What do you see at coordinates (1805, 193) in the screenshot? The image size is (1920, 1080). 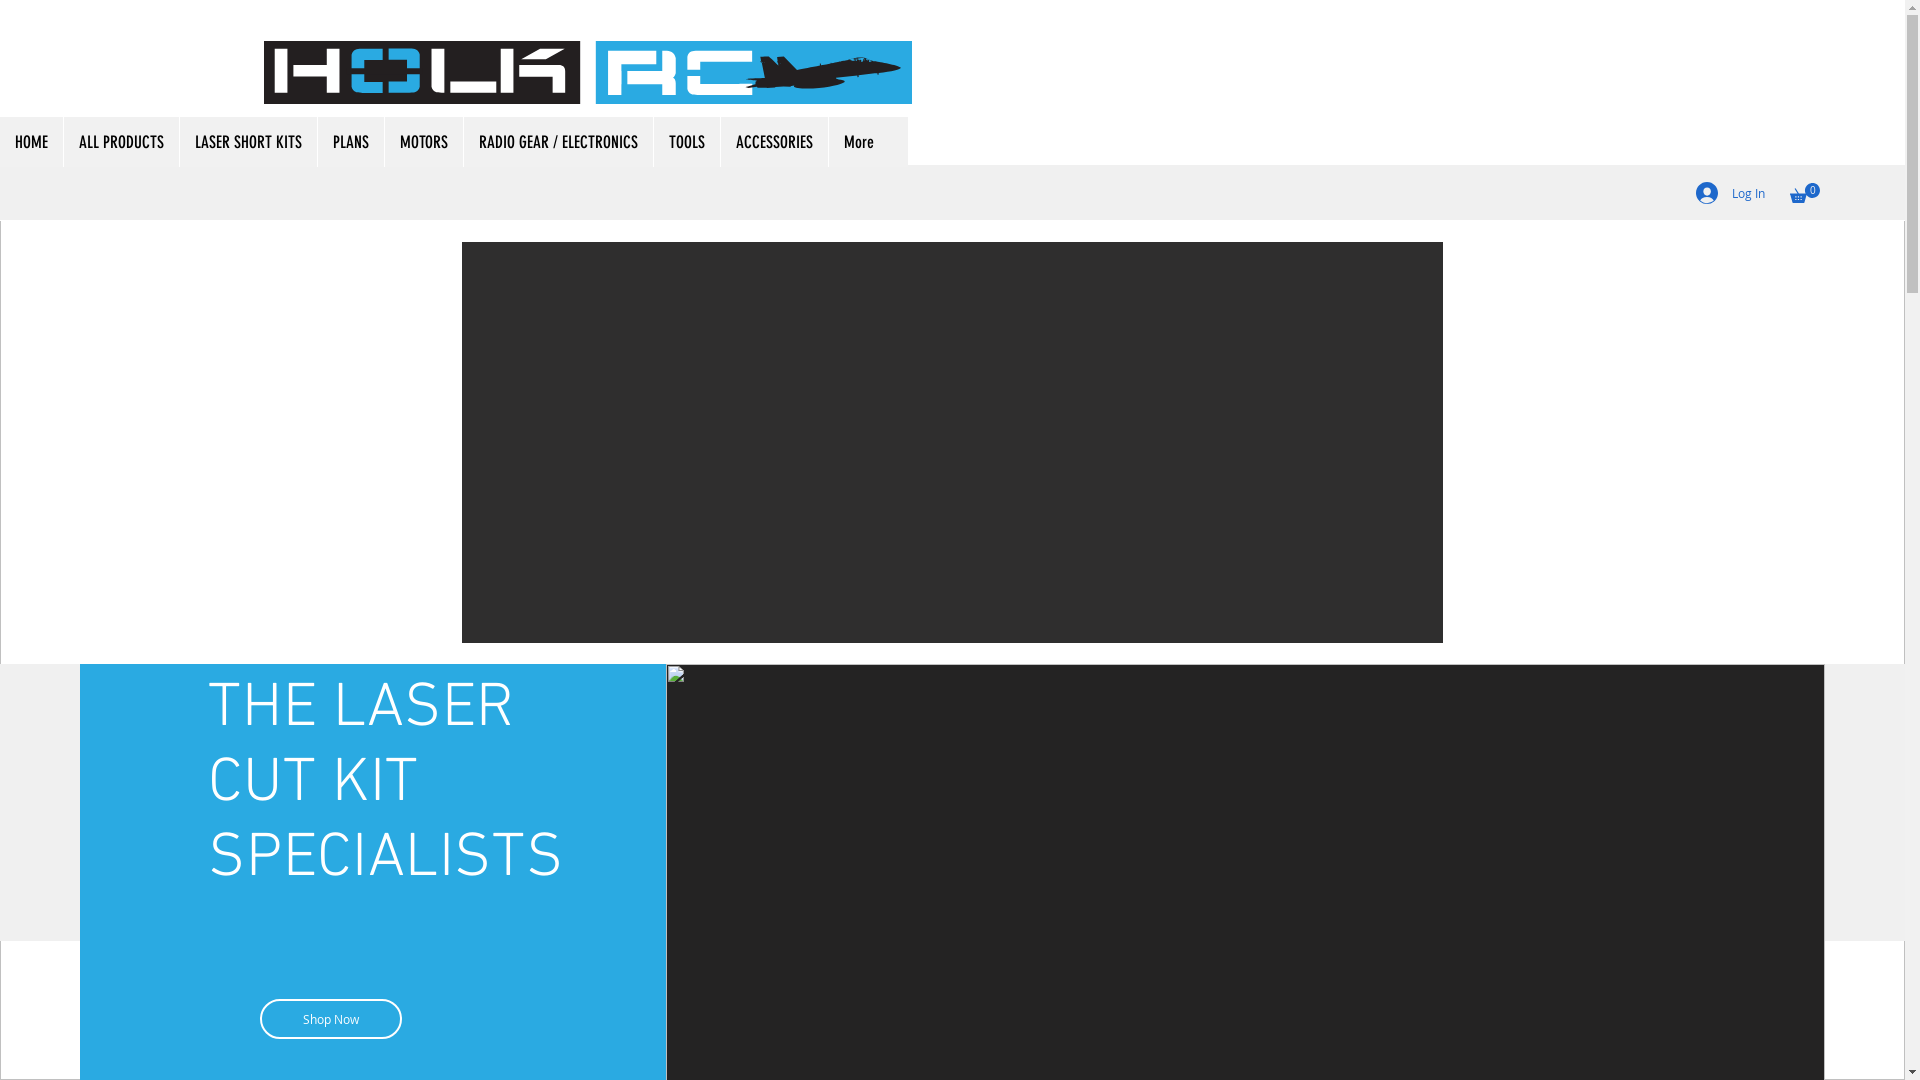 I see `0` at bounding box center [1805, 193].